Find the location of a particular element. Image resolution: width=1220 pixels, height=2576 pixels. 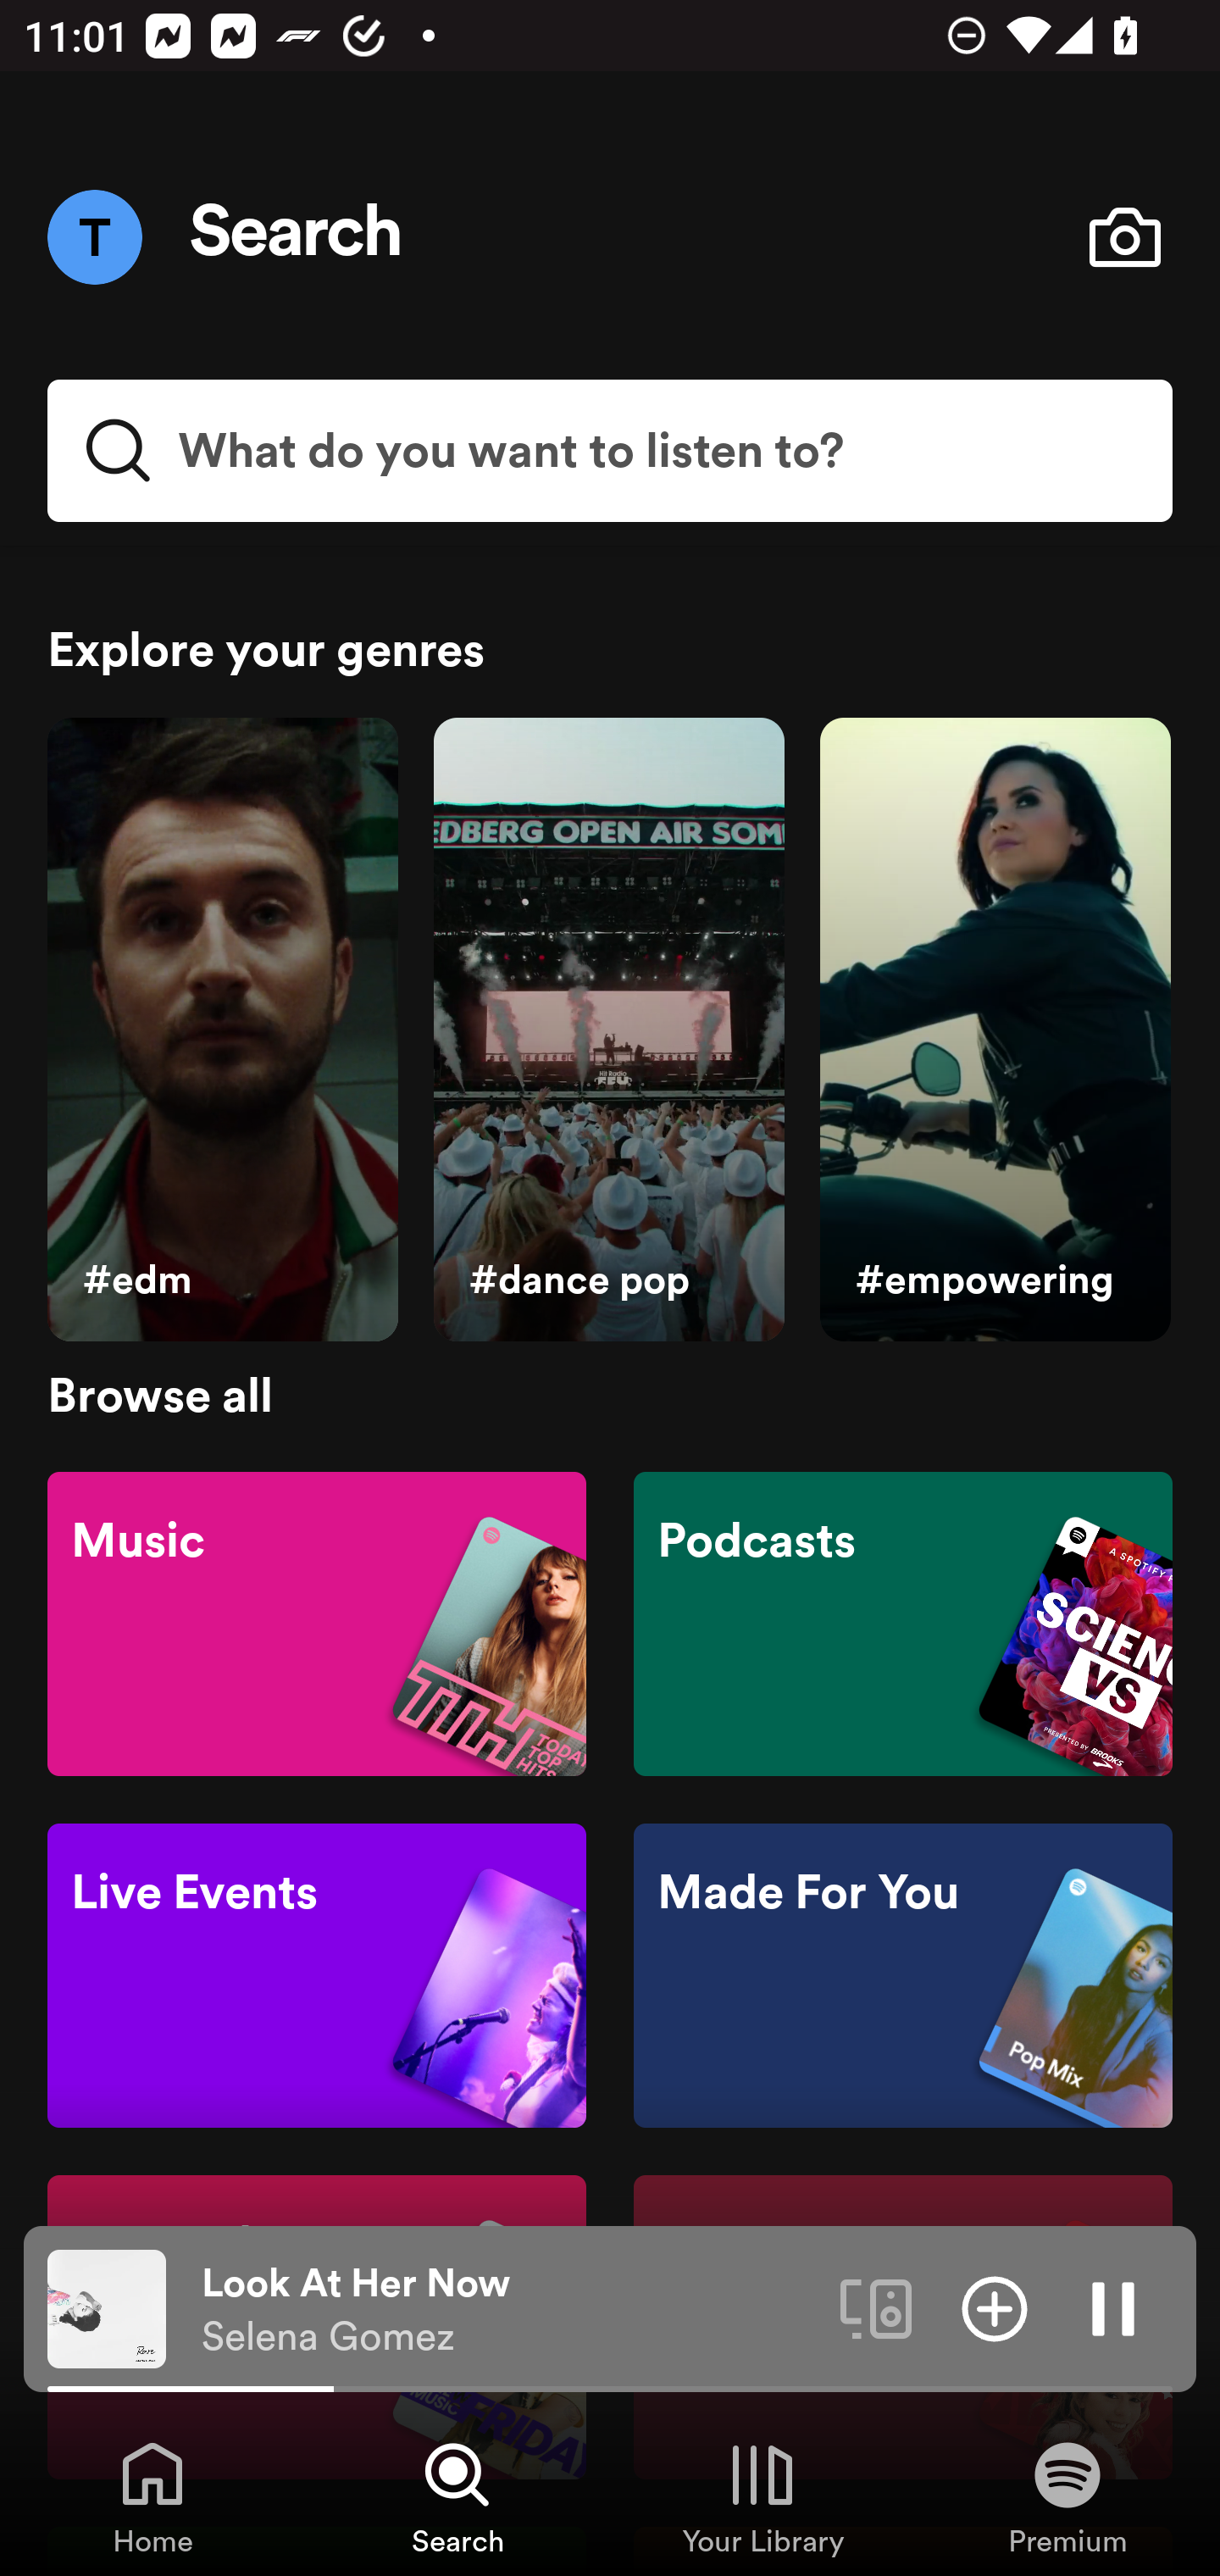

Home, Tab 1 of 4 Home Home is located at coordinates (152, 2496).